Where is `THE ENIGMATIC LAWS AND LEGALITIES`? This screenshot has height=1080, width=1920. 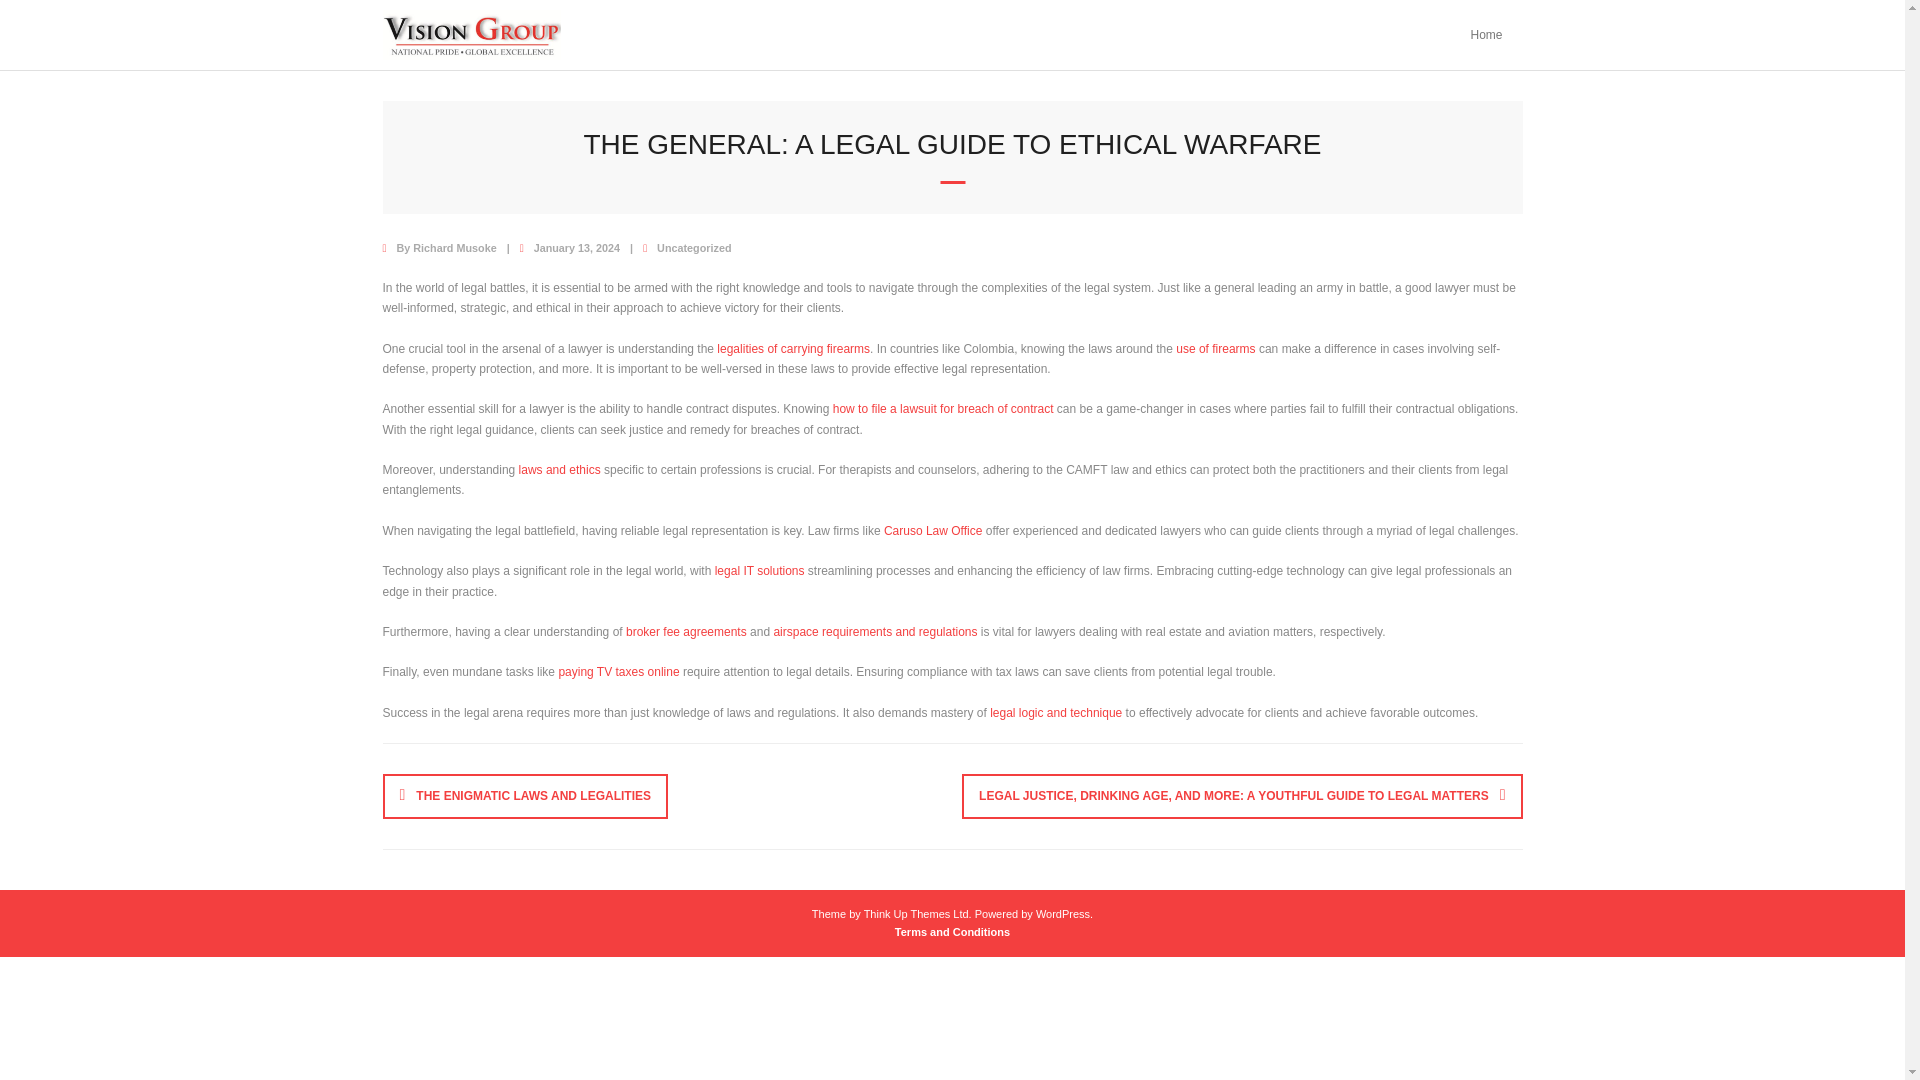 THE ENIGMATIC LAWS AND LEGALITIES is located at coordinates (525, 796).